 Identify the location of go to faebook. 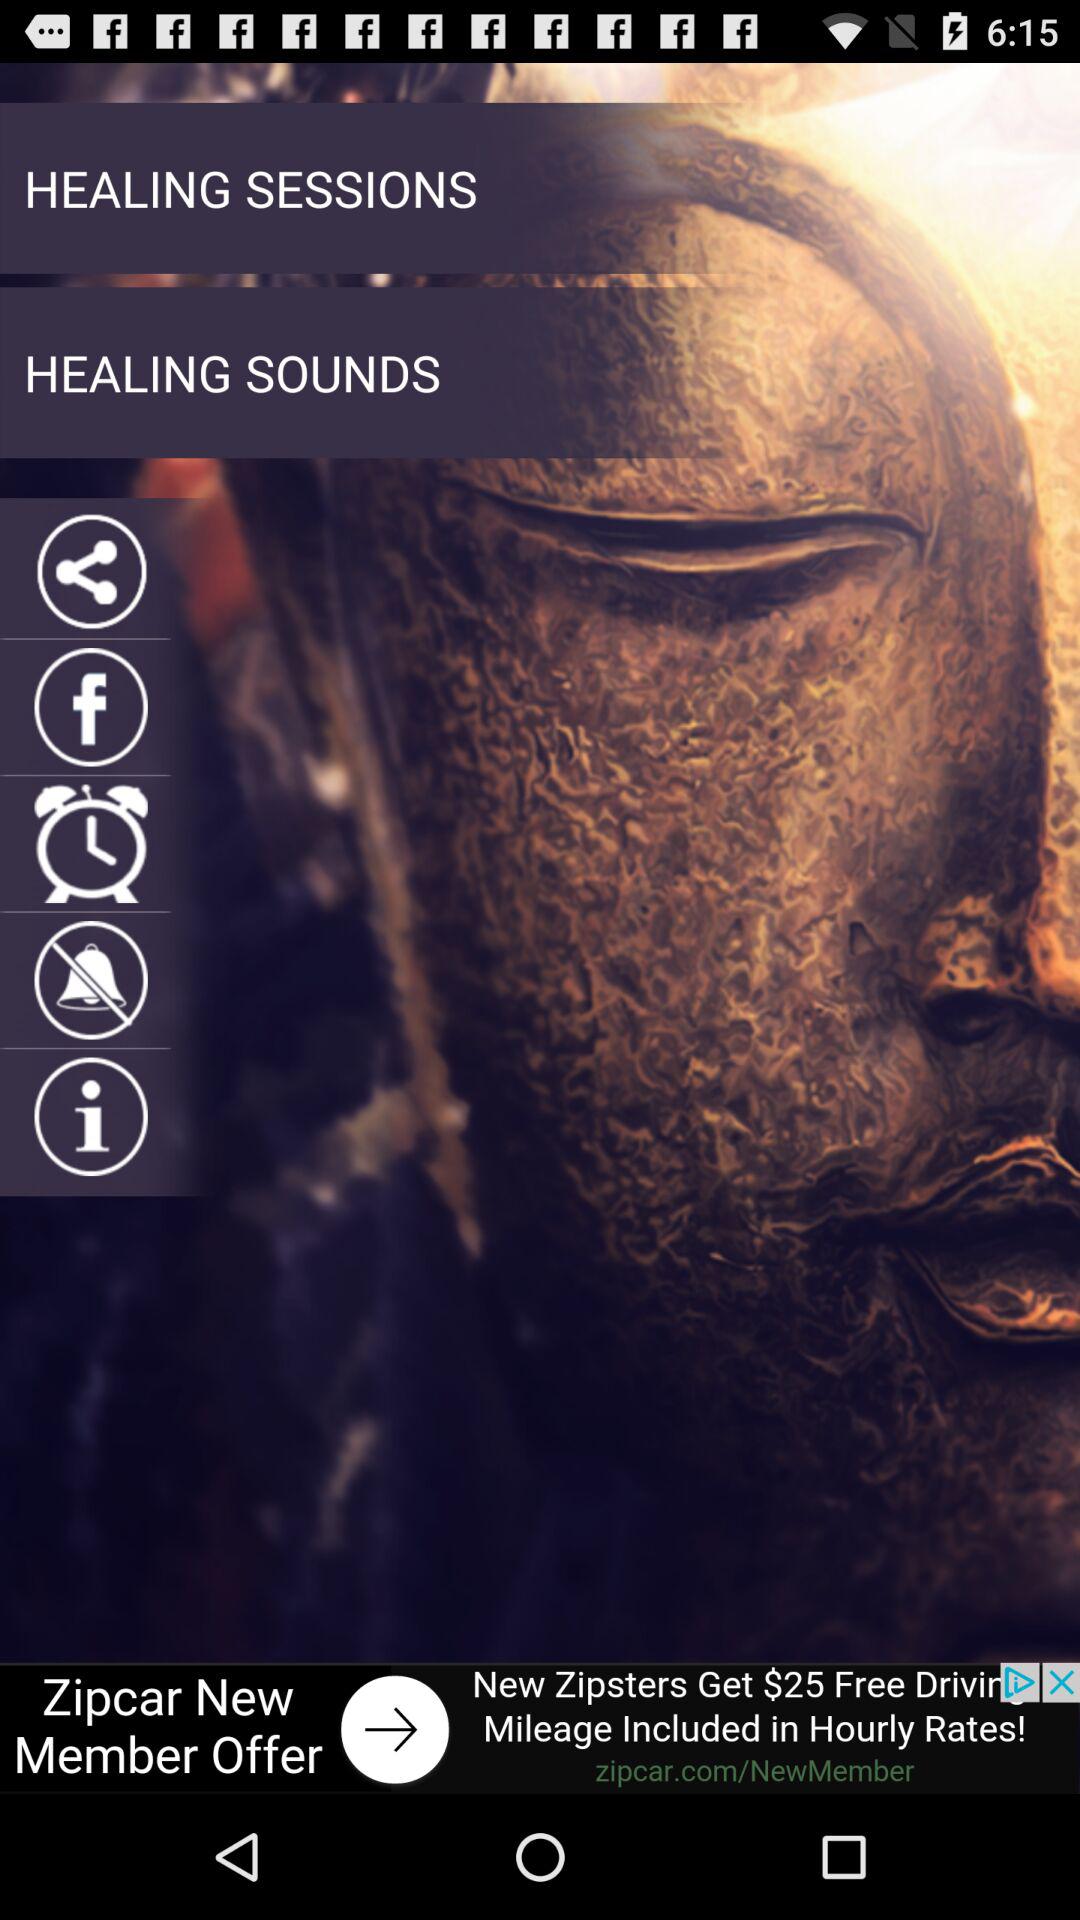
(90, 707).